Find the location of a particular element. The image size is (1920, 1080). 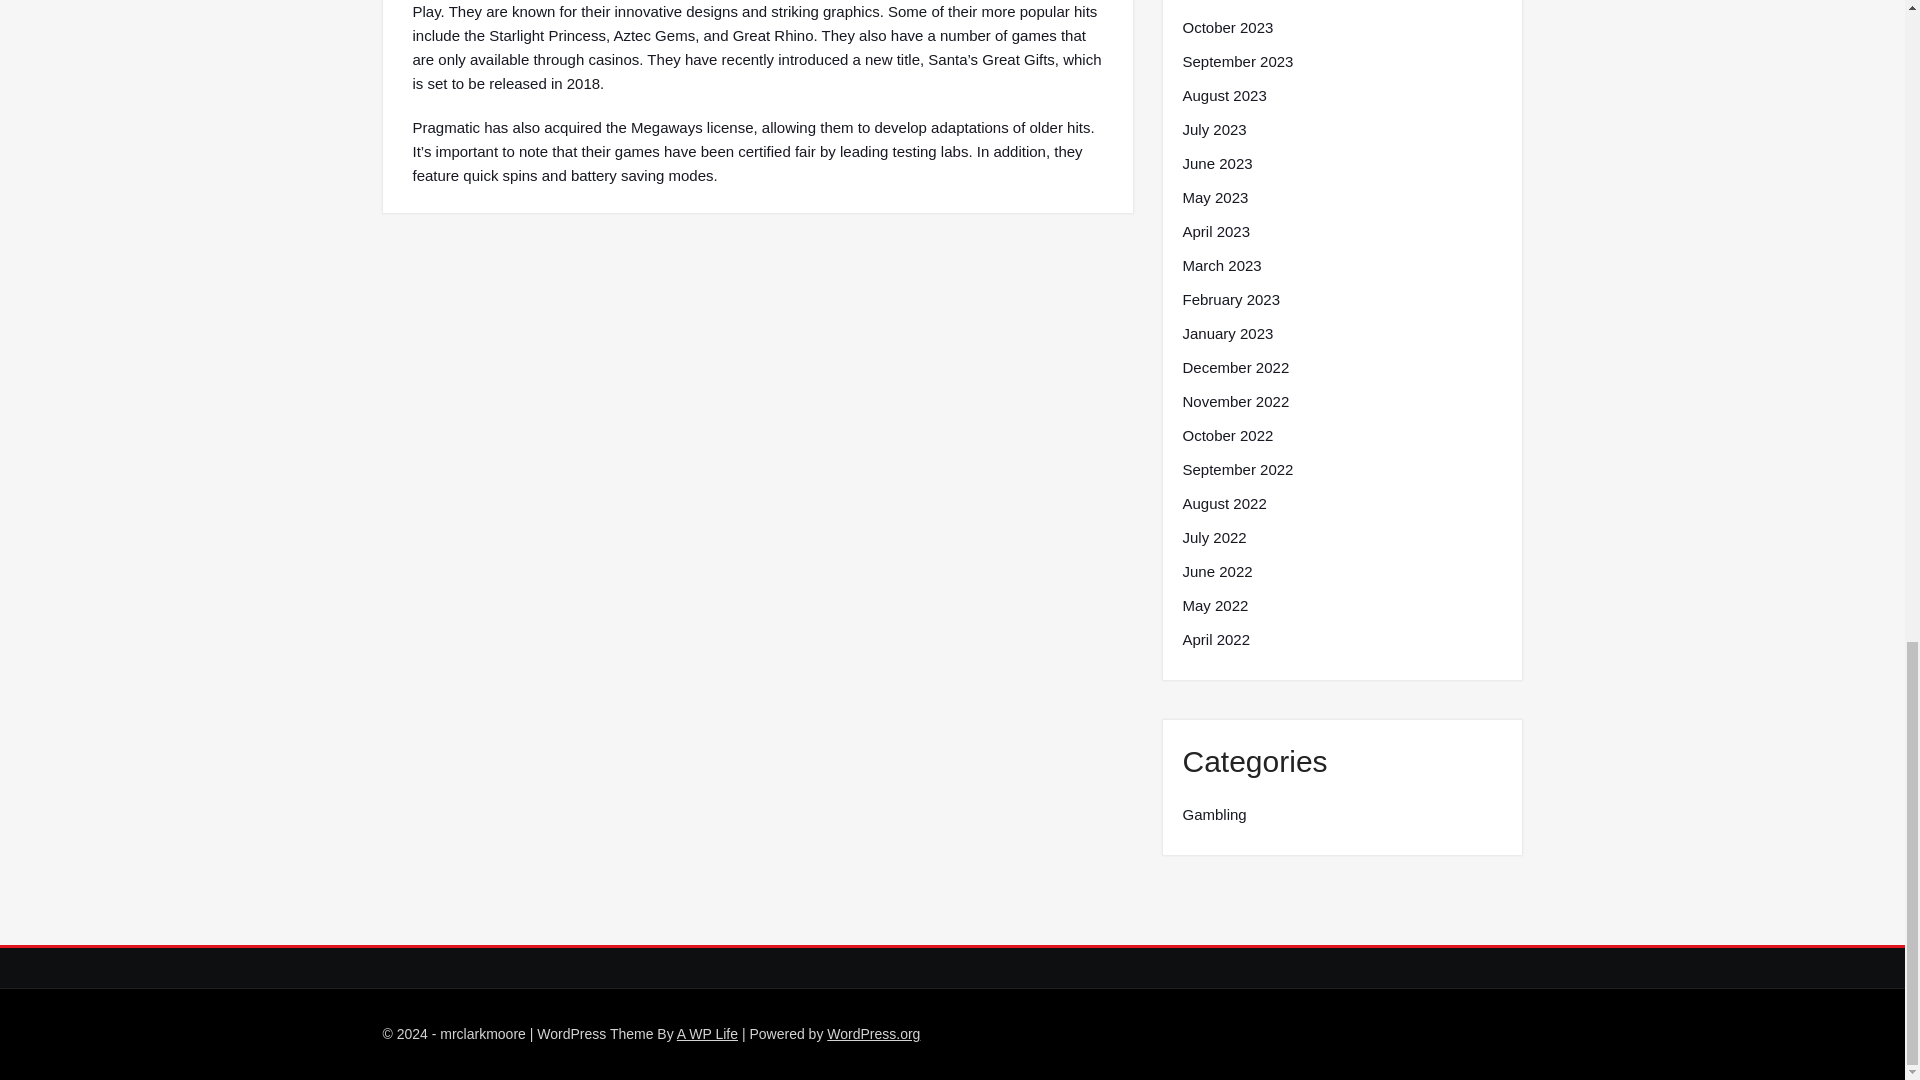

September 2022 is located at coordinates (1237, 469).